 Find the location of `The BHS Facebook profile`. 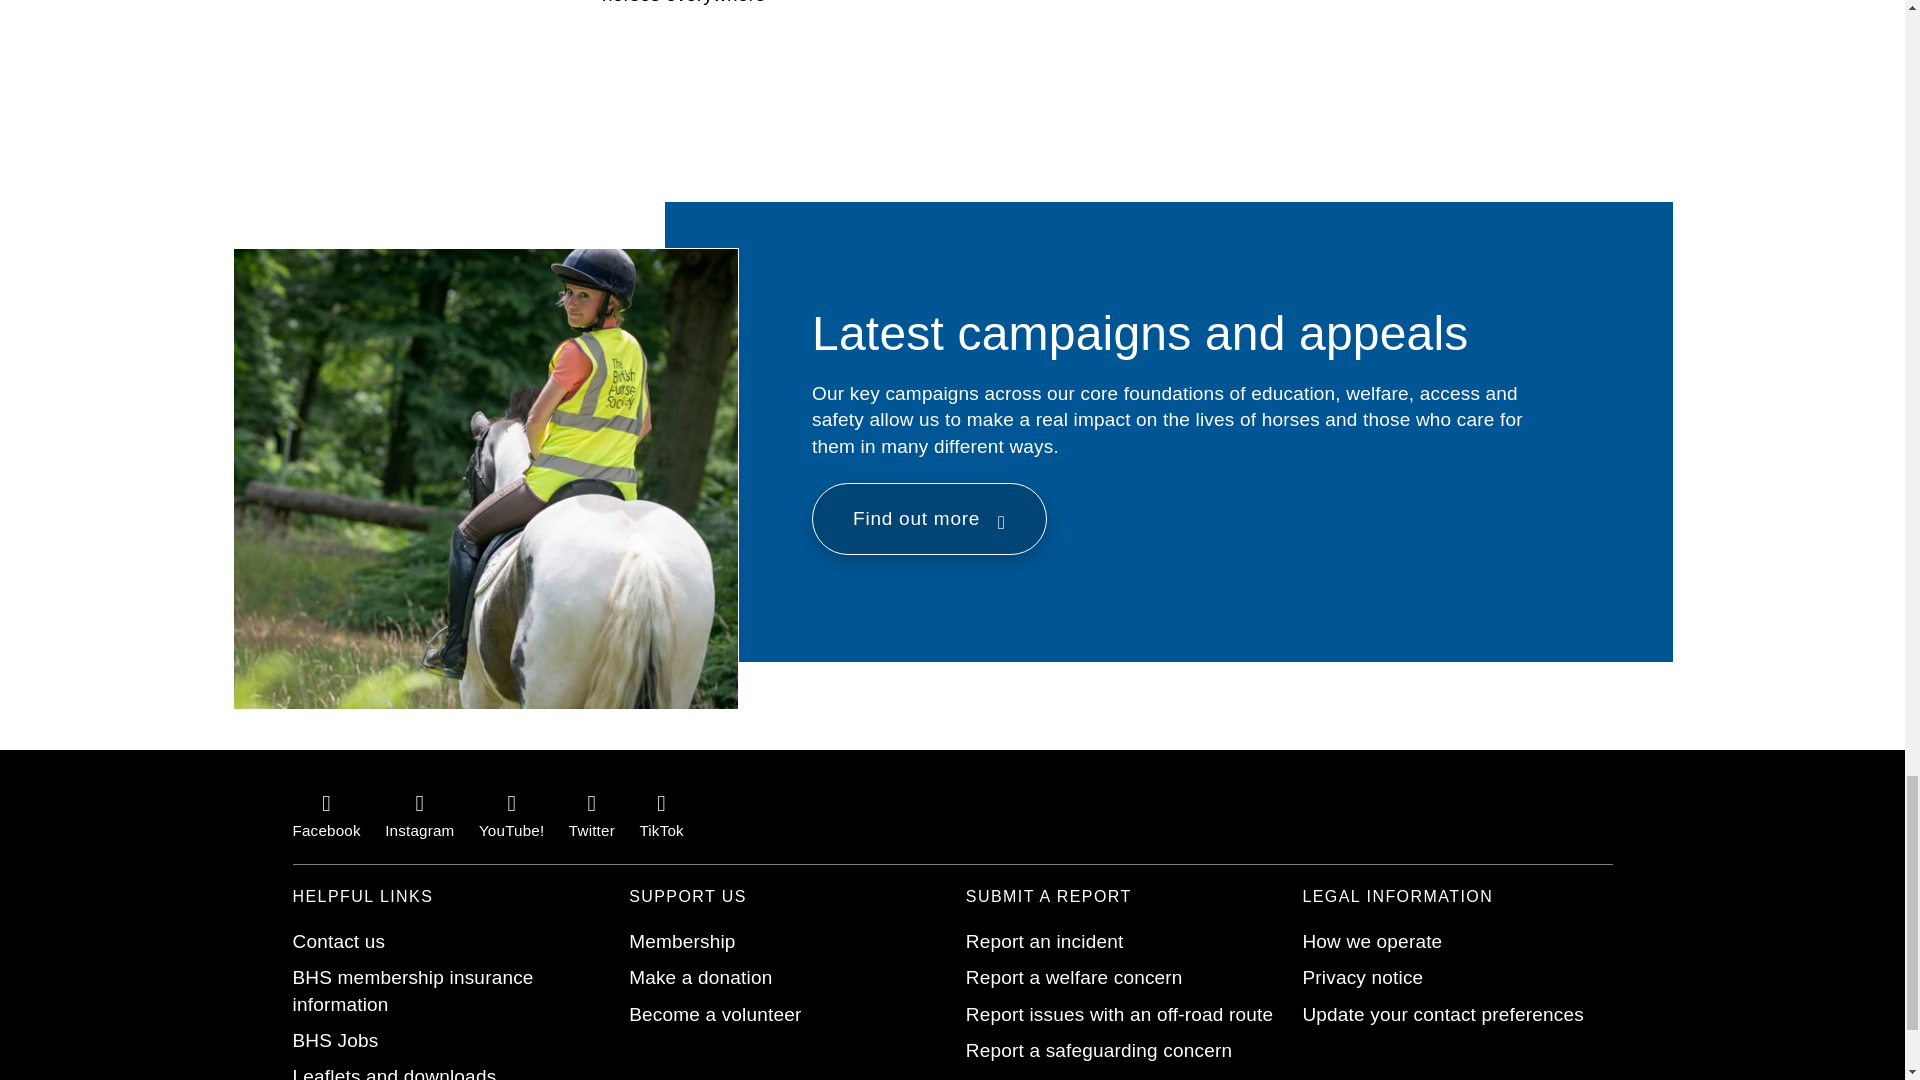

The BHS Facebook profile is located at coordinates (326, 814).